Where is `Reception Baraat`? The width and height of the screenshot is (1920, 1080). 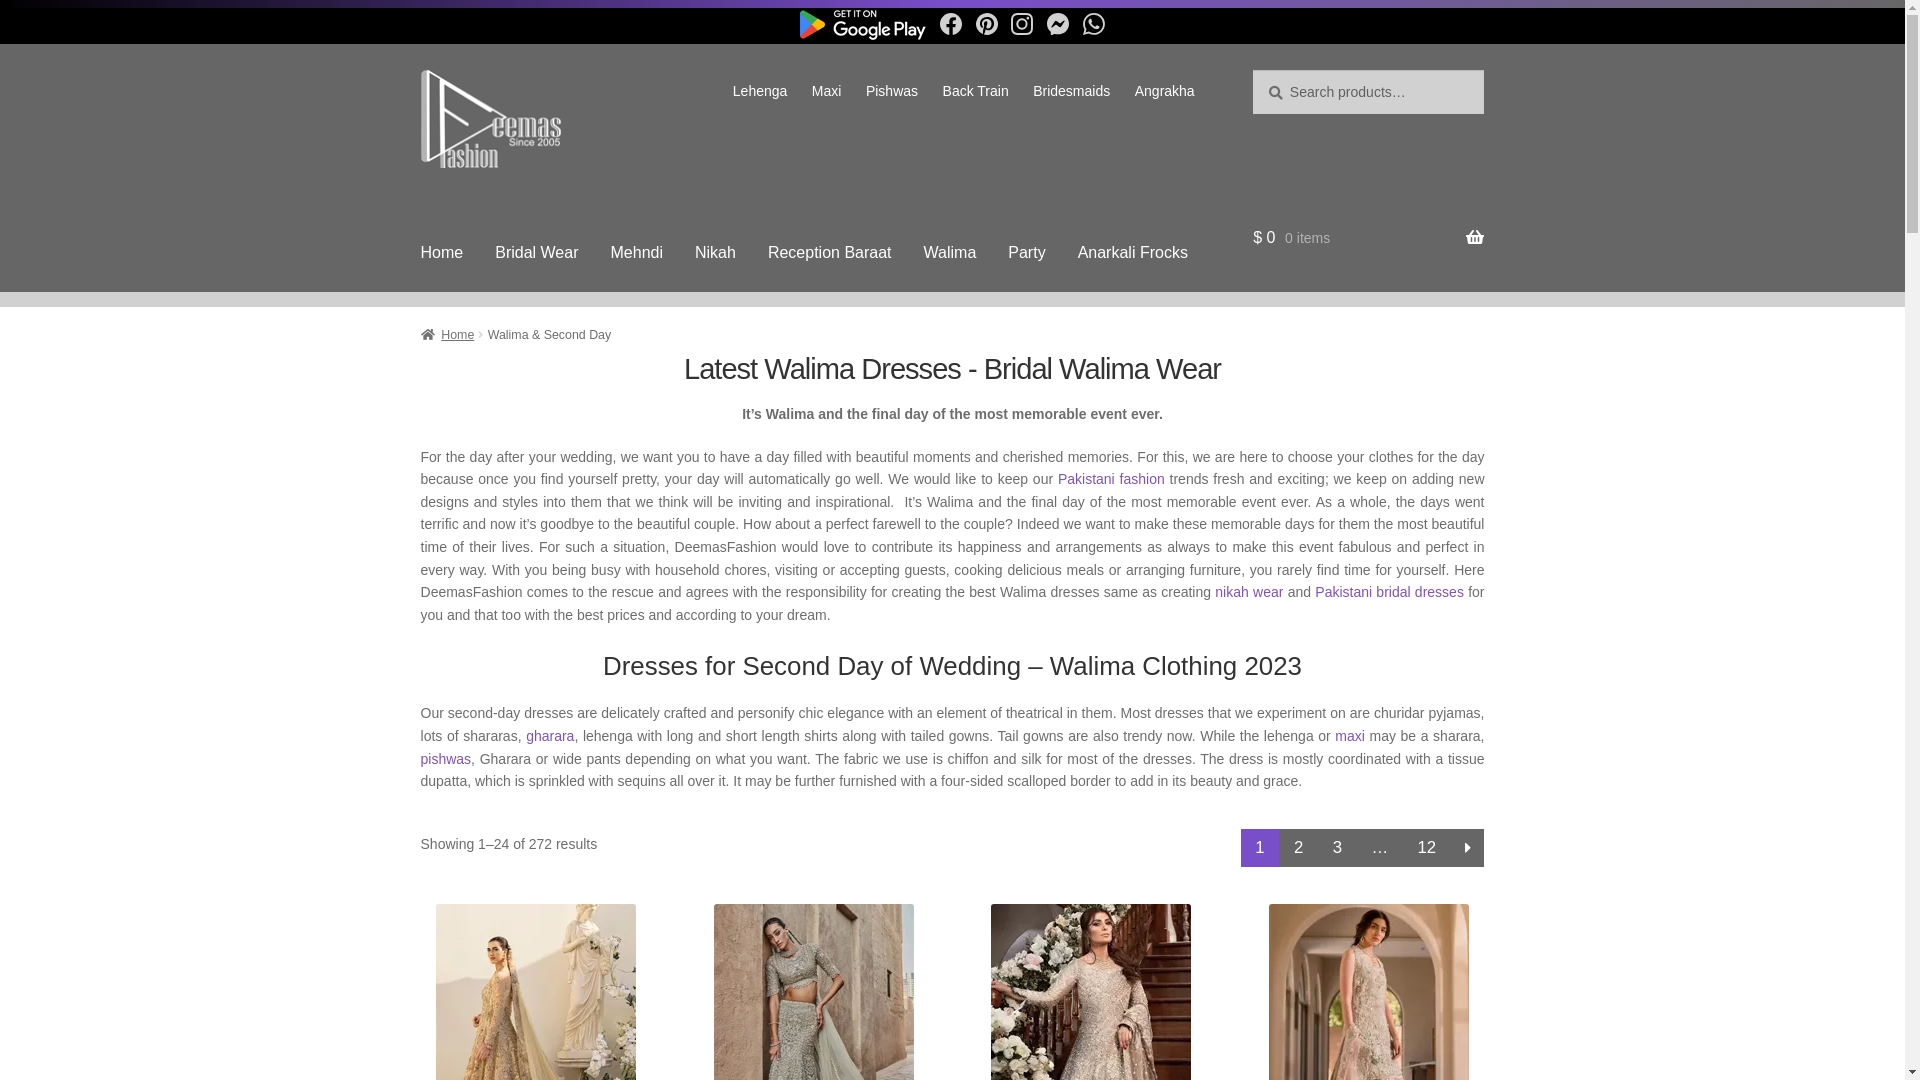
Reception Baraat is located at coordinates (830, 253).